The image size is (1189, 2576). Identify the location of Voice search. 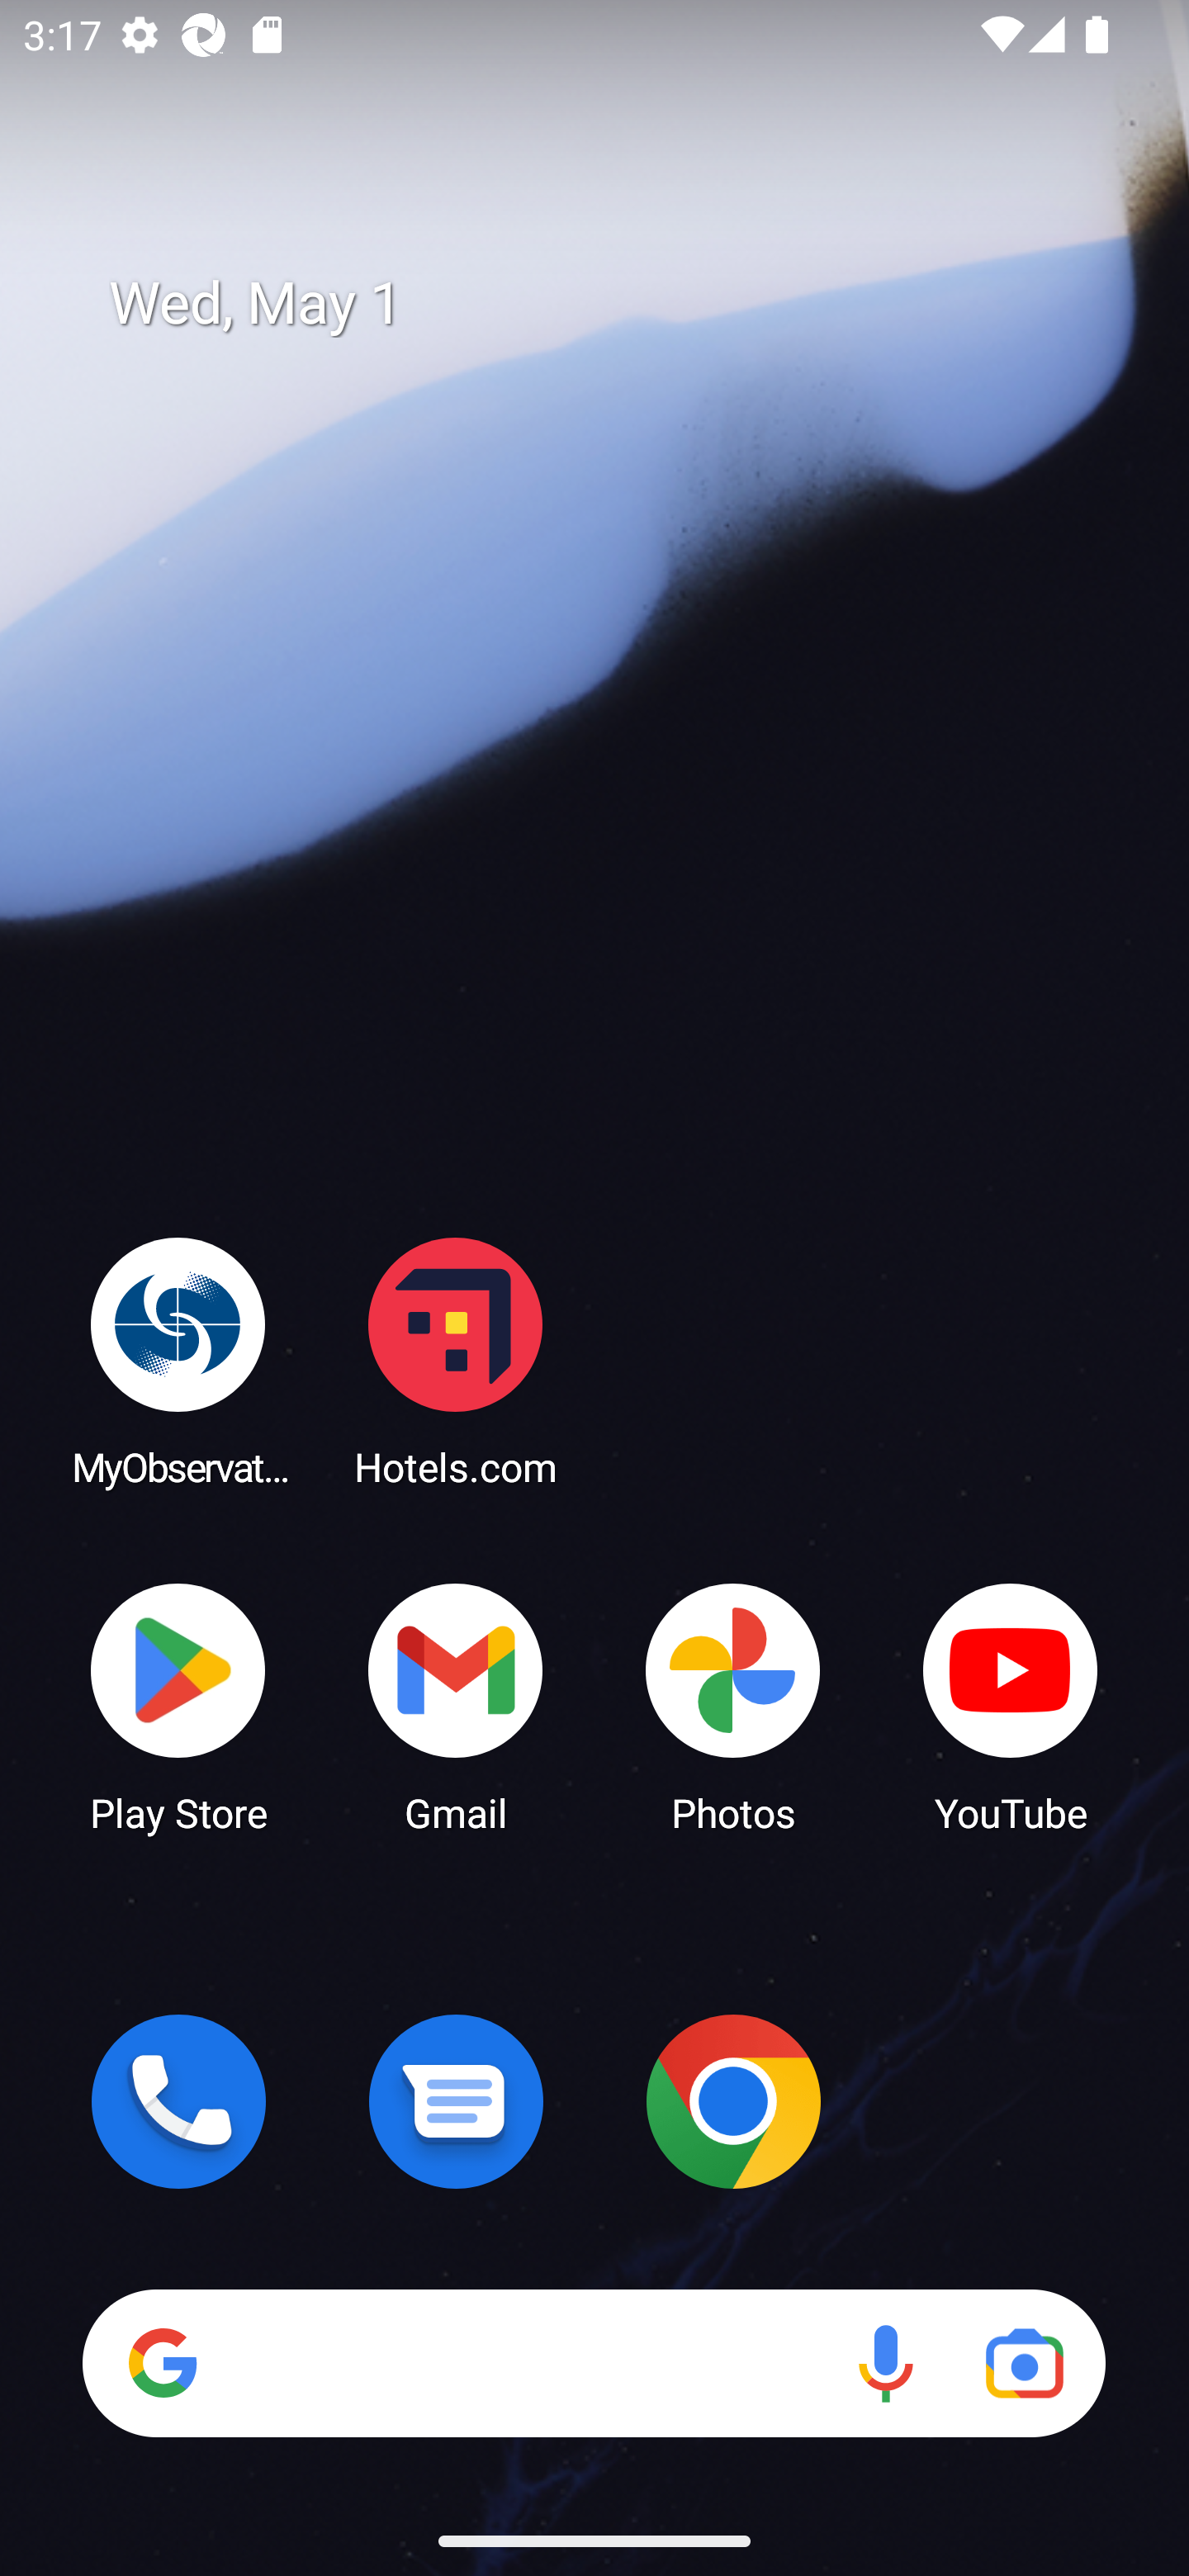
(885, 2363).